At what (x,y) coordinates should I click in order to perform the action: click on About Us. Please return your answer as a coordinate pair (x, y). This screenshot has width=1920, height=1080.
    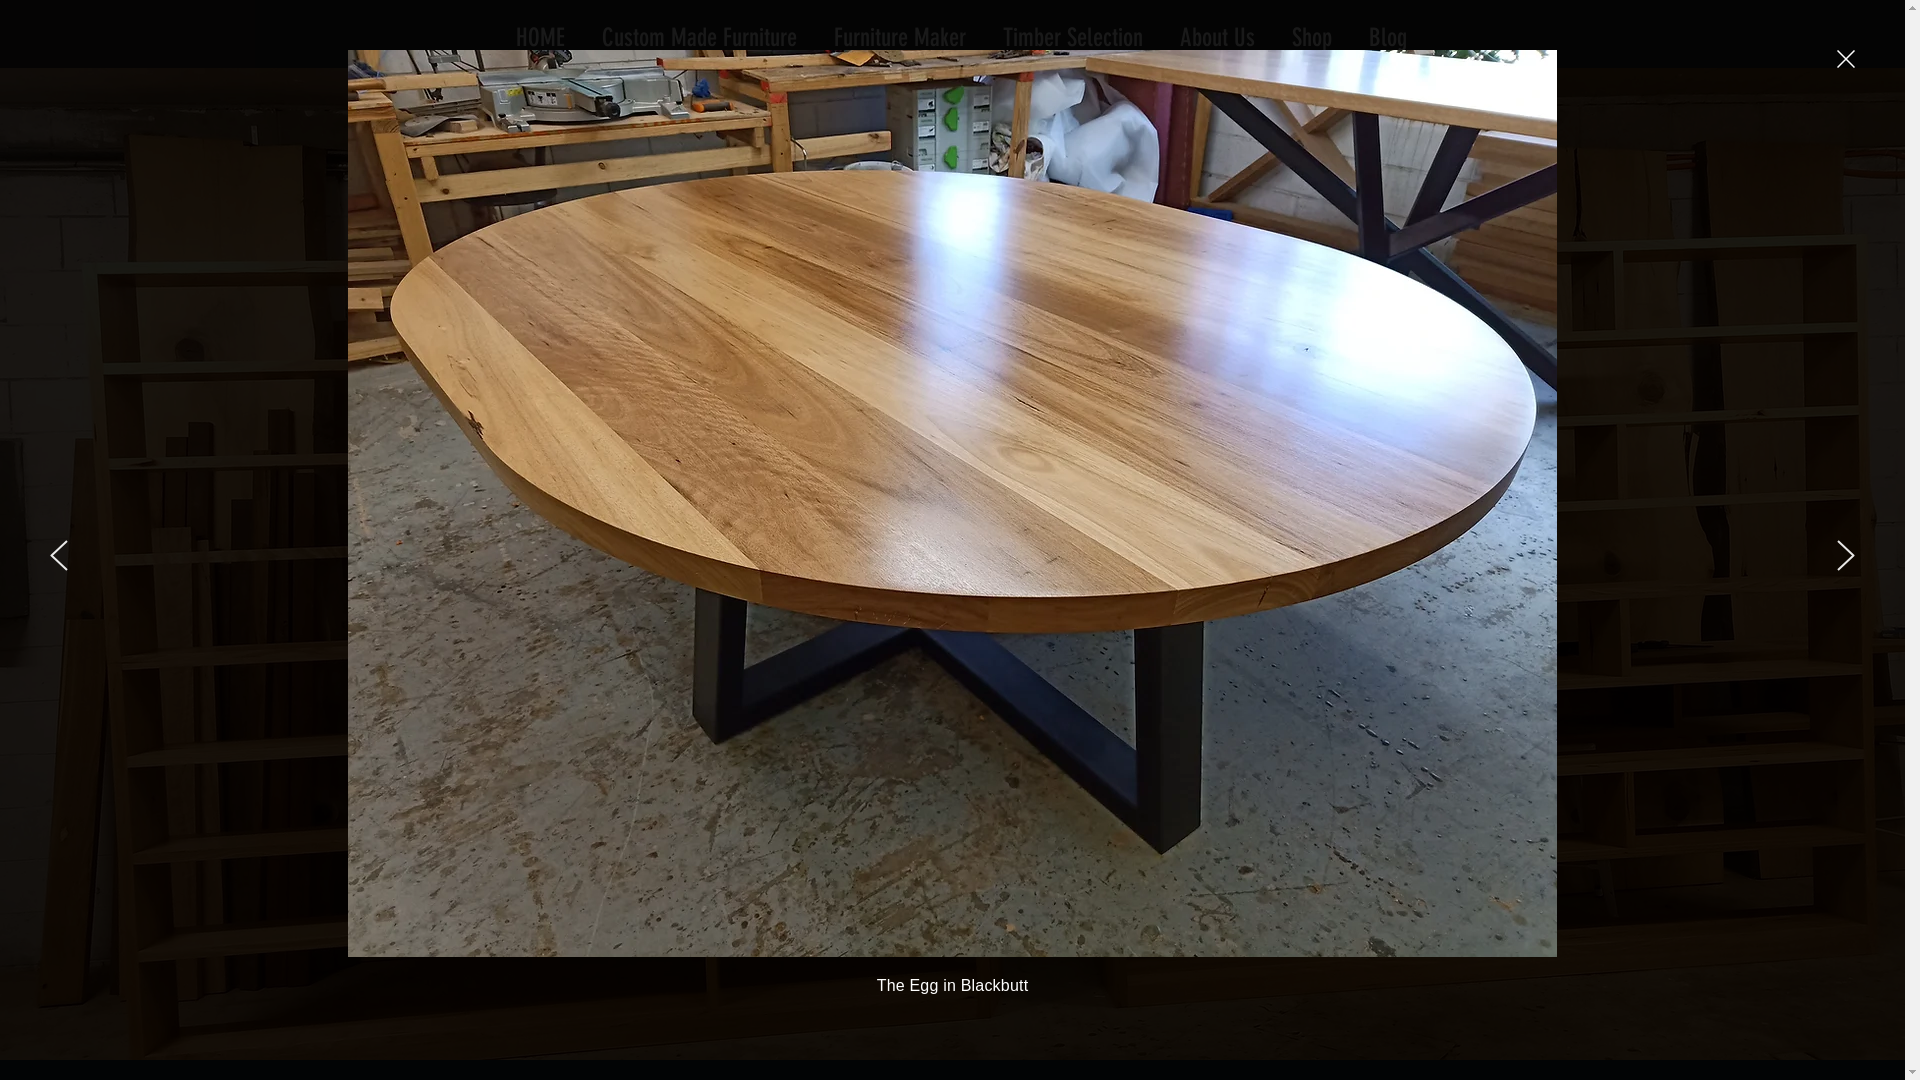
    Looking at the image, I should click on (1218, 32).